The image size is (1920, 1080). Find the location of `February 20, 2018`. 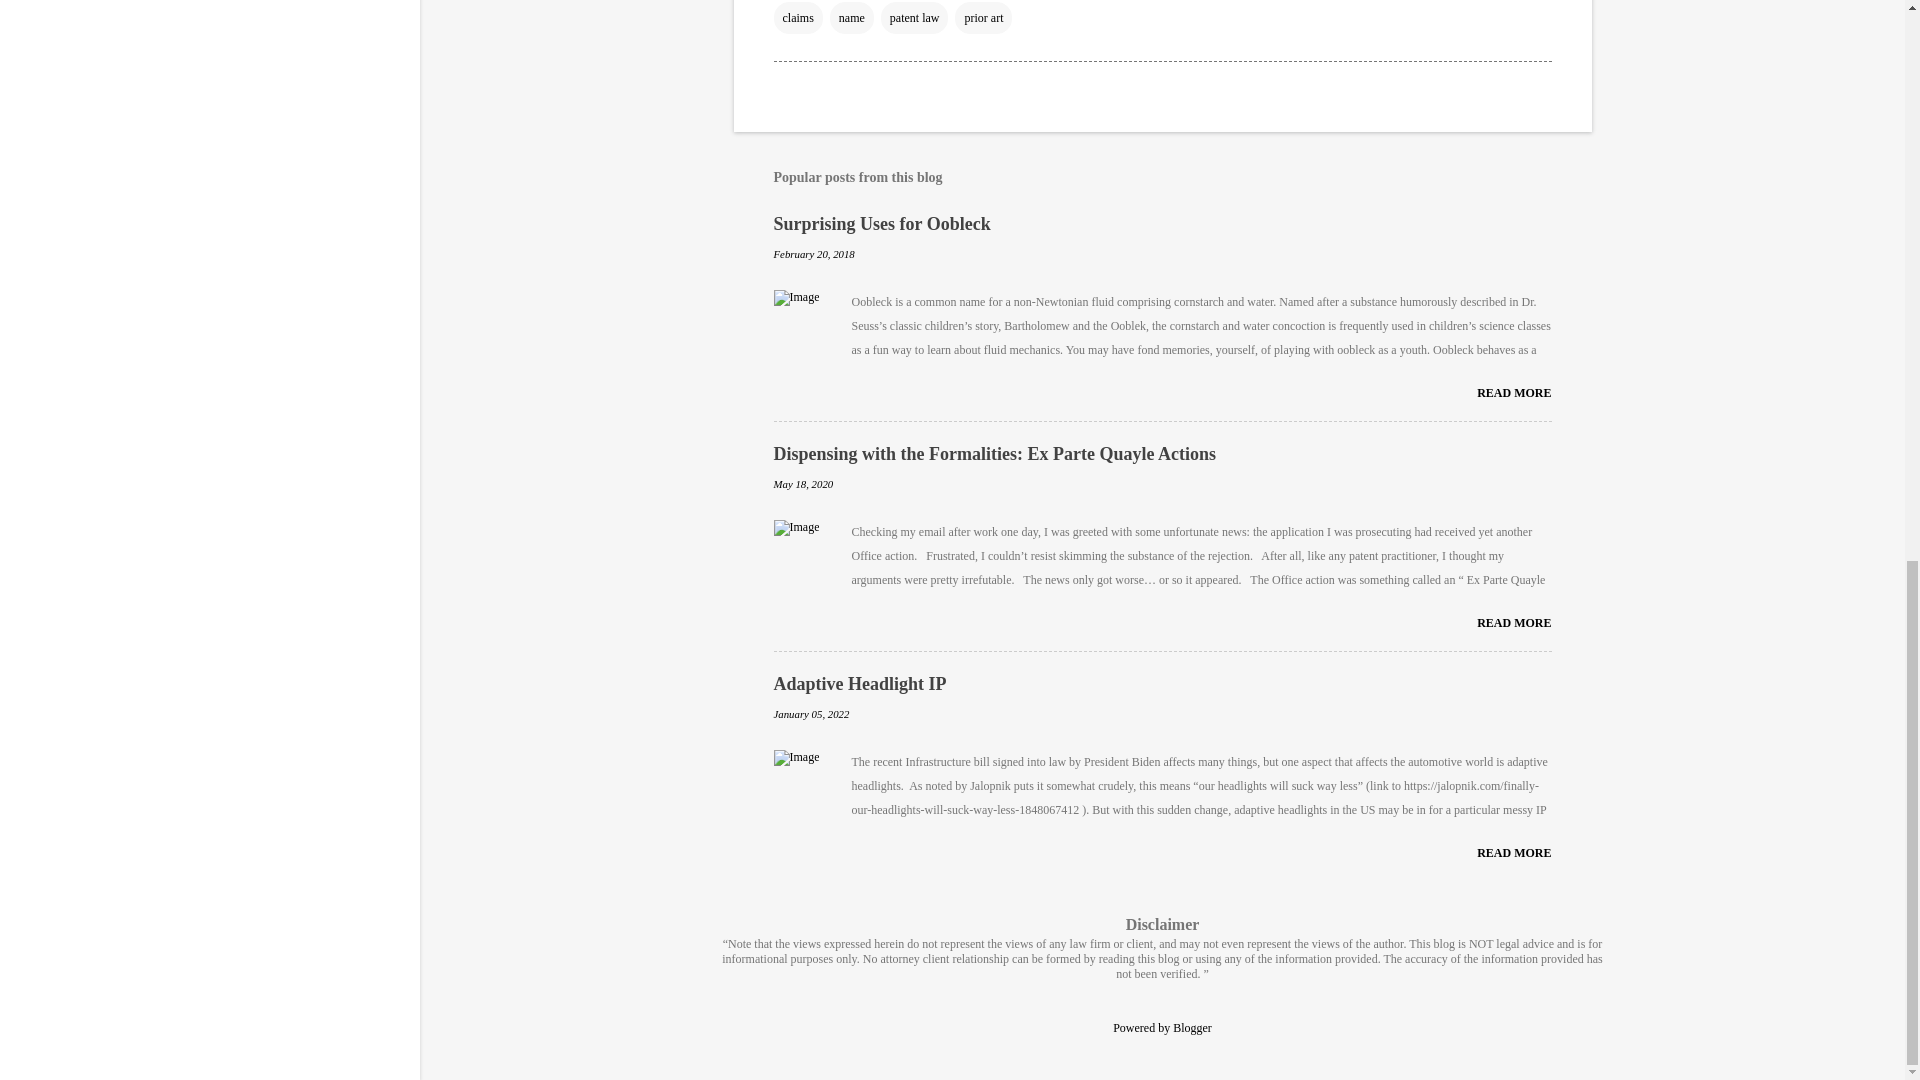

February 20, 2018 is located at coordinates (814, 254).